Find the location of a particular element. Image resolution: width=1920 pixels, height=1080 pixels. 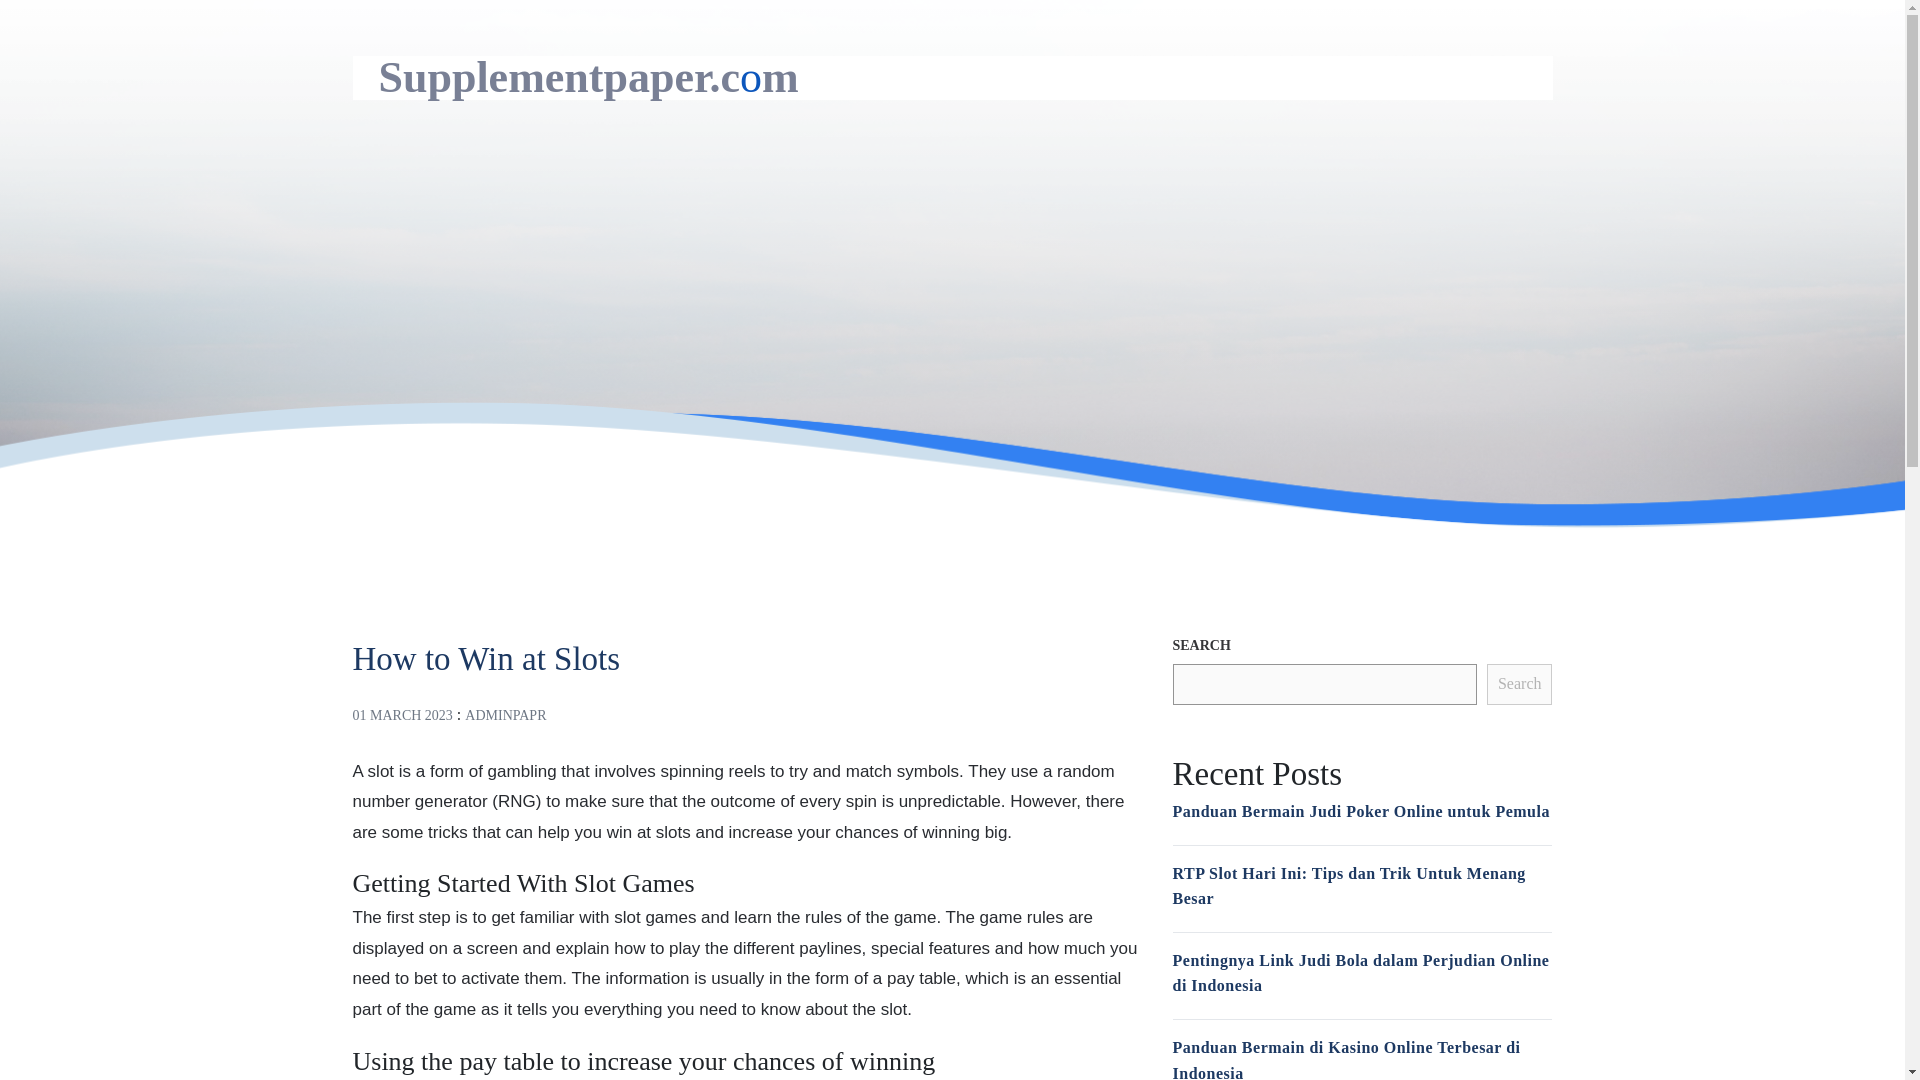

ADMINPAPR is located at coordinates (504, 715).